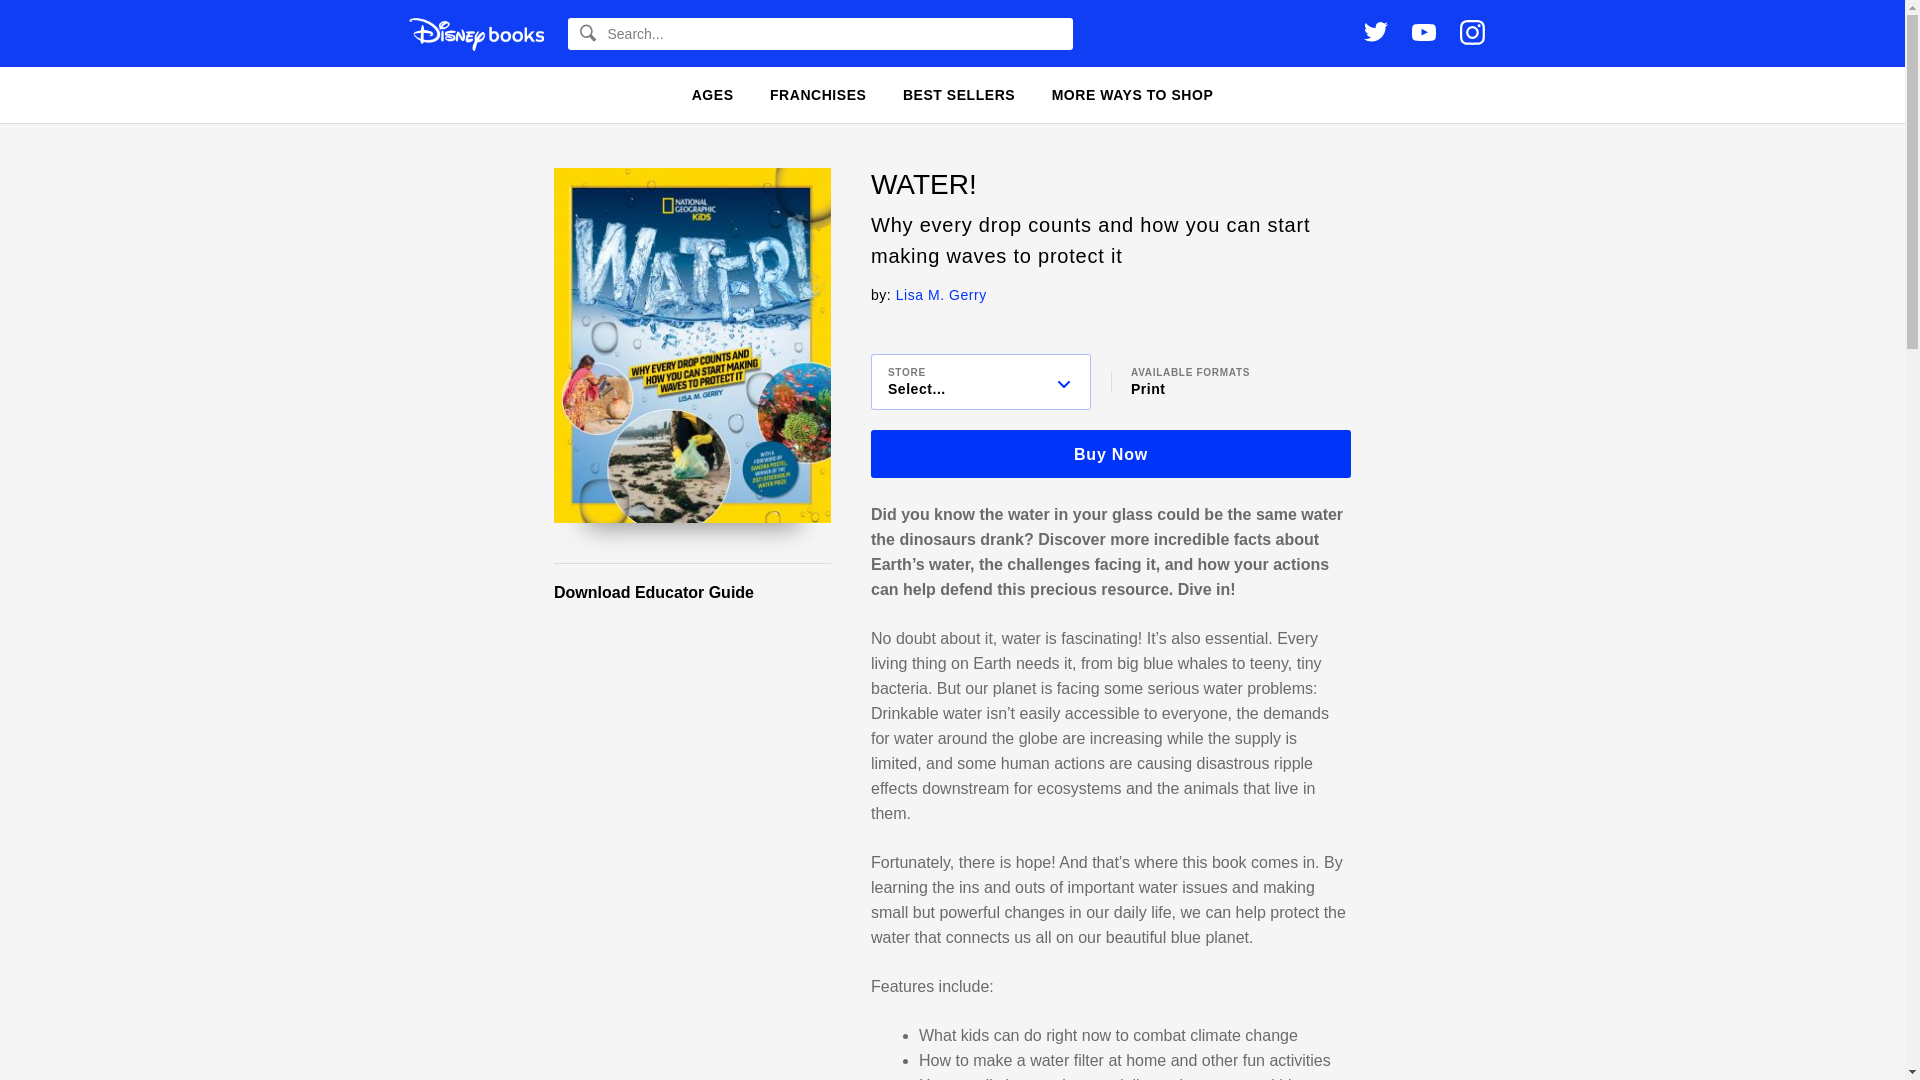 Image resolution: width=1920 pixels, height=1080 pixels. What do you see at coordinates (1376, 33) in the screenshot?
I see `Twitter` at bounding box center [1376, 33].